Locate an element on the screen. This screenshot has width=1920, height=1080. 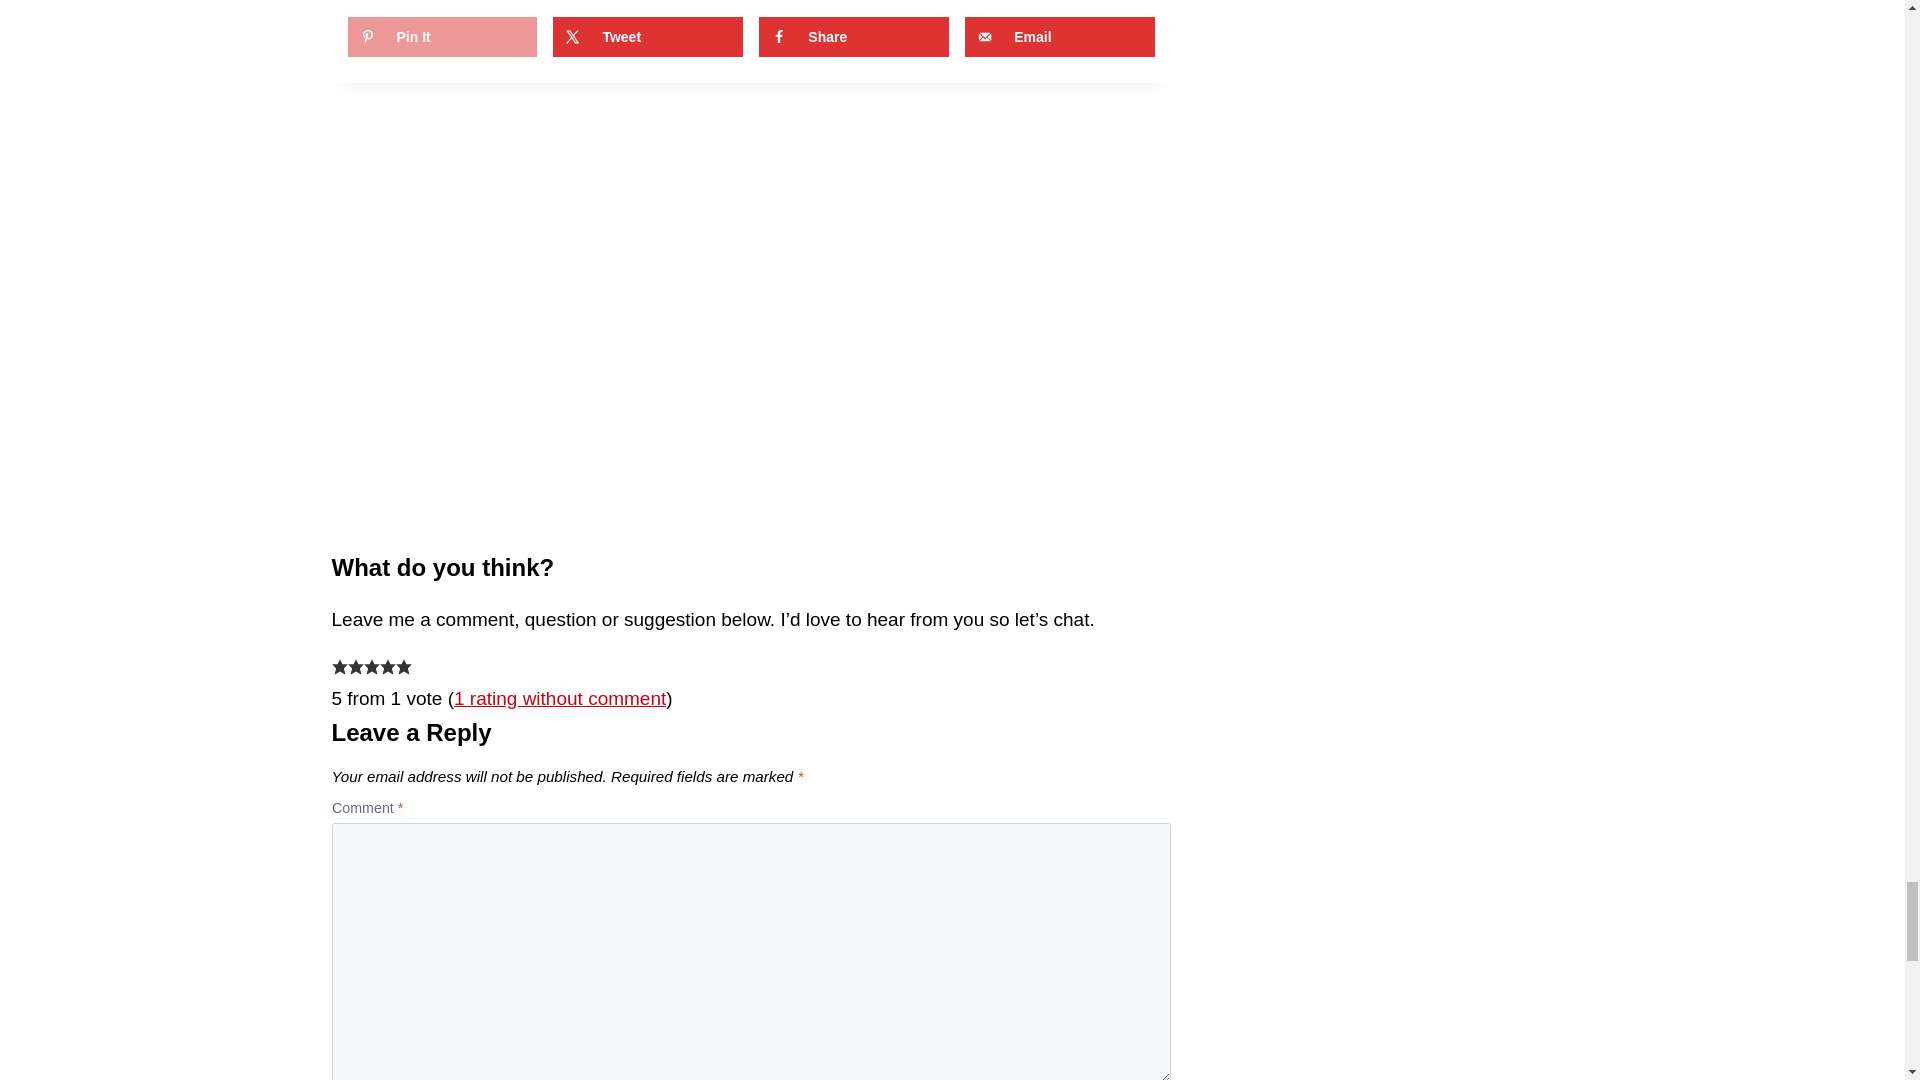
Save to Pinterest is located at coordinates (442, 37).